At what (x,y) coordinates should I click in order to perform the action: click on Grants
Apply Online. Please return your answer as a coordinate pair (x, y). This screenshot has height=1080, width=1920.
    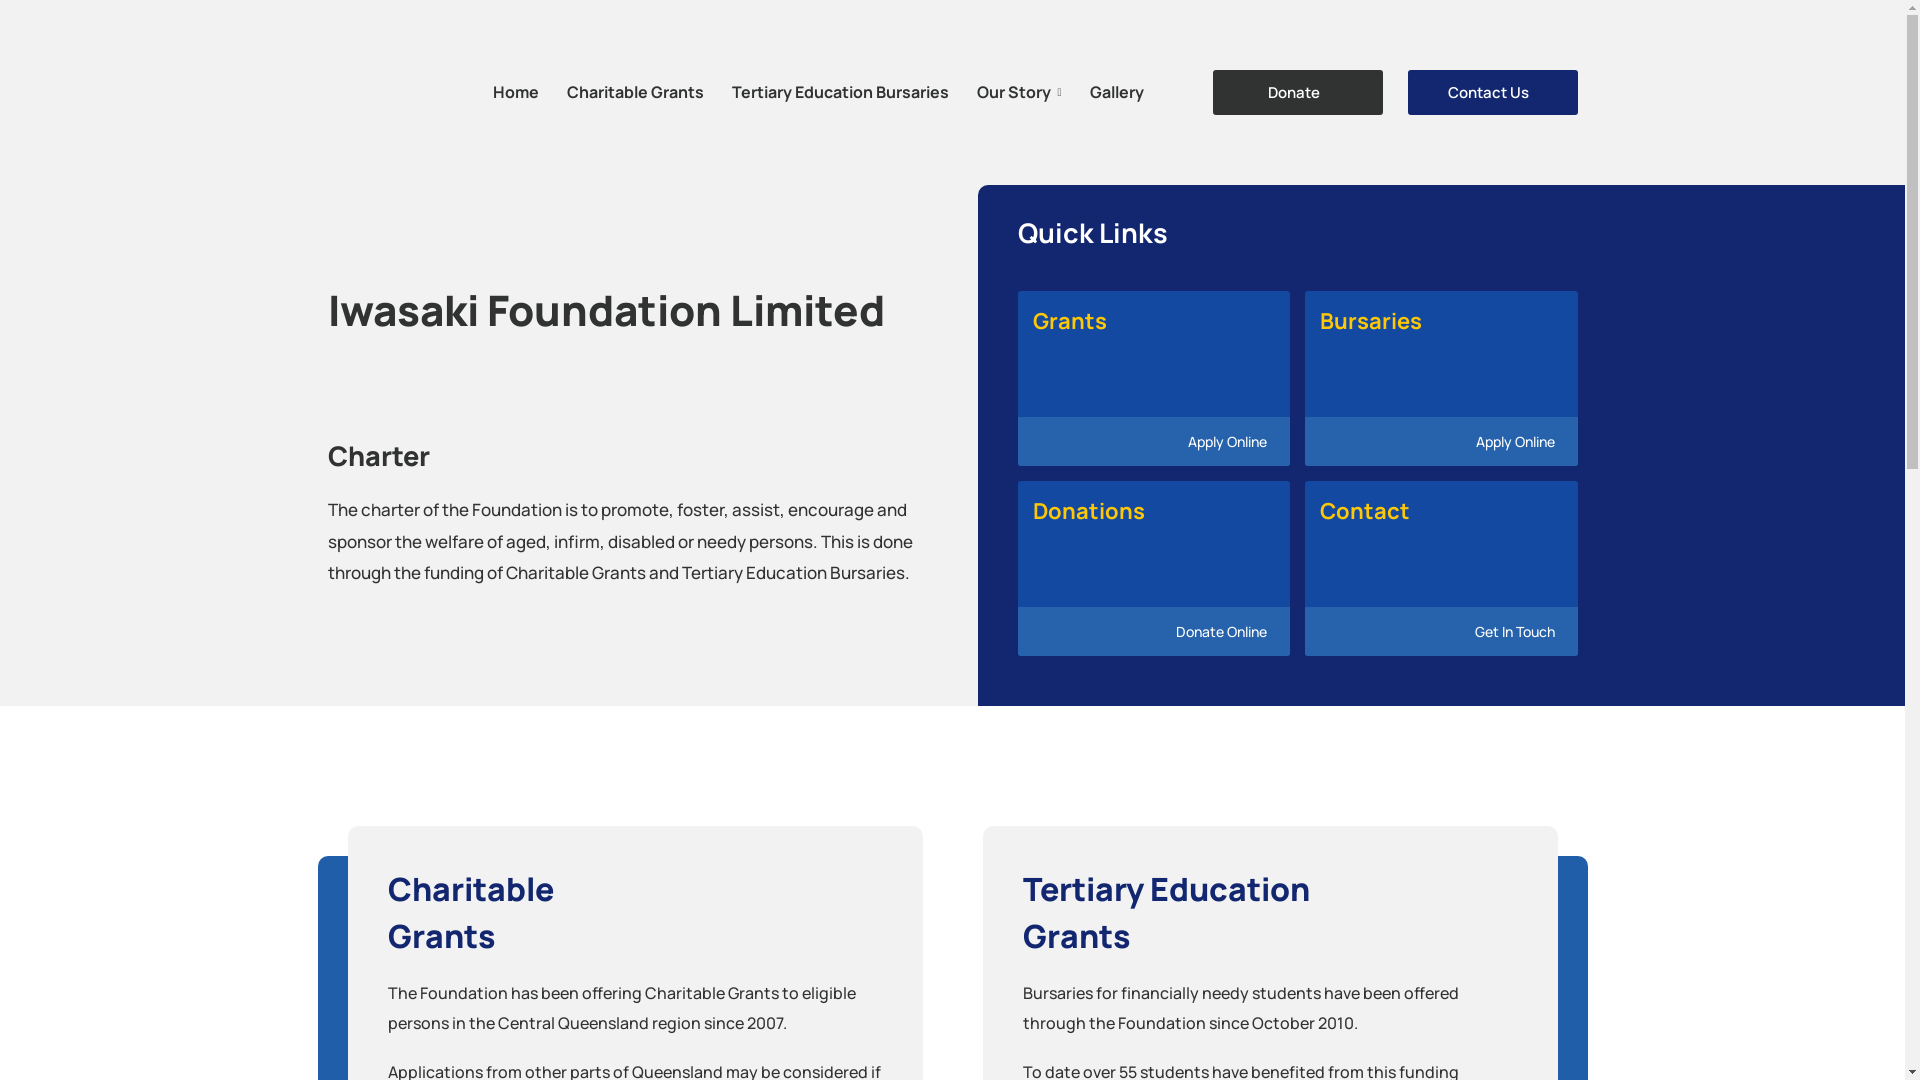
    Looking at the image, I should click on (1154, 378).